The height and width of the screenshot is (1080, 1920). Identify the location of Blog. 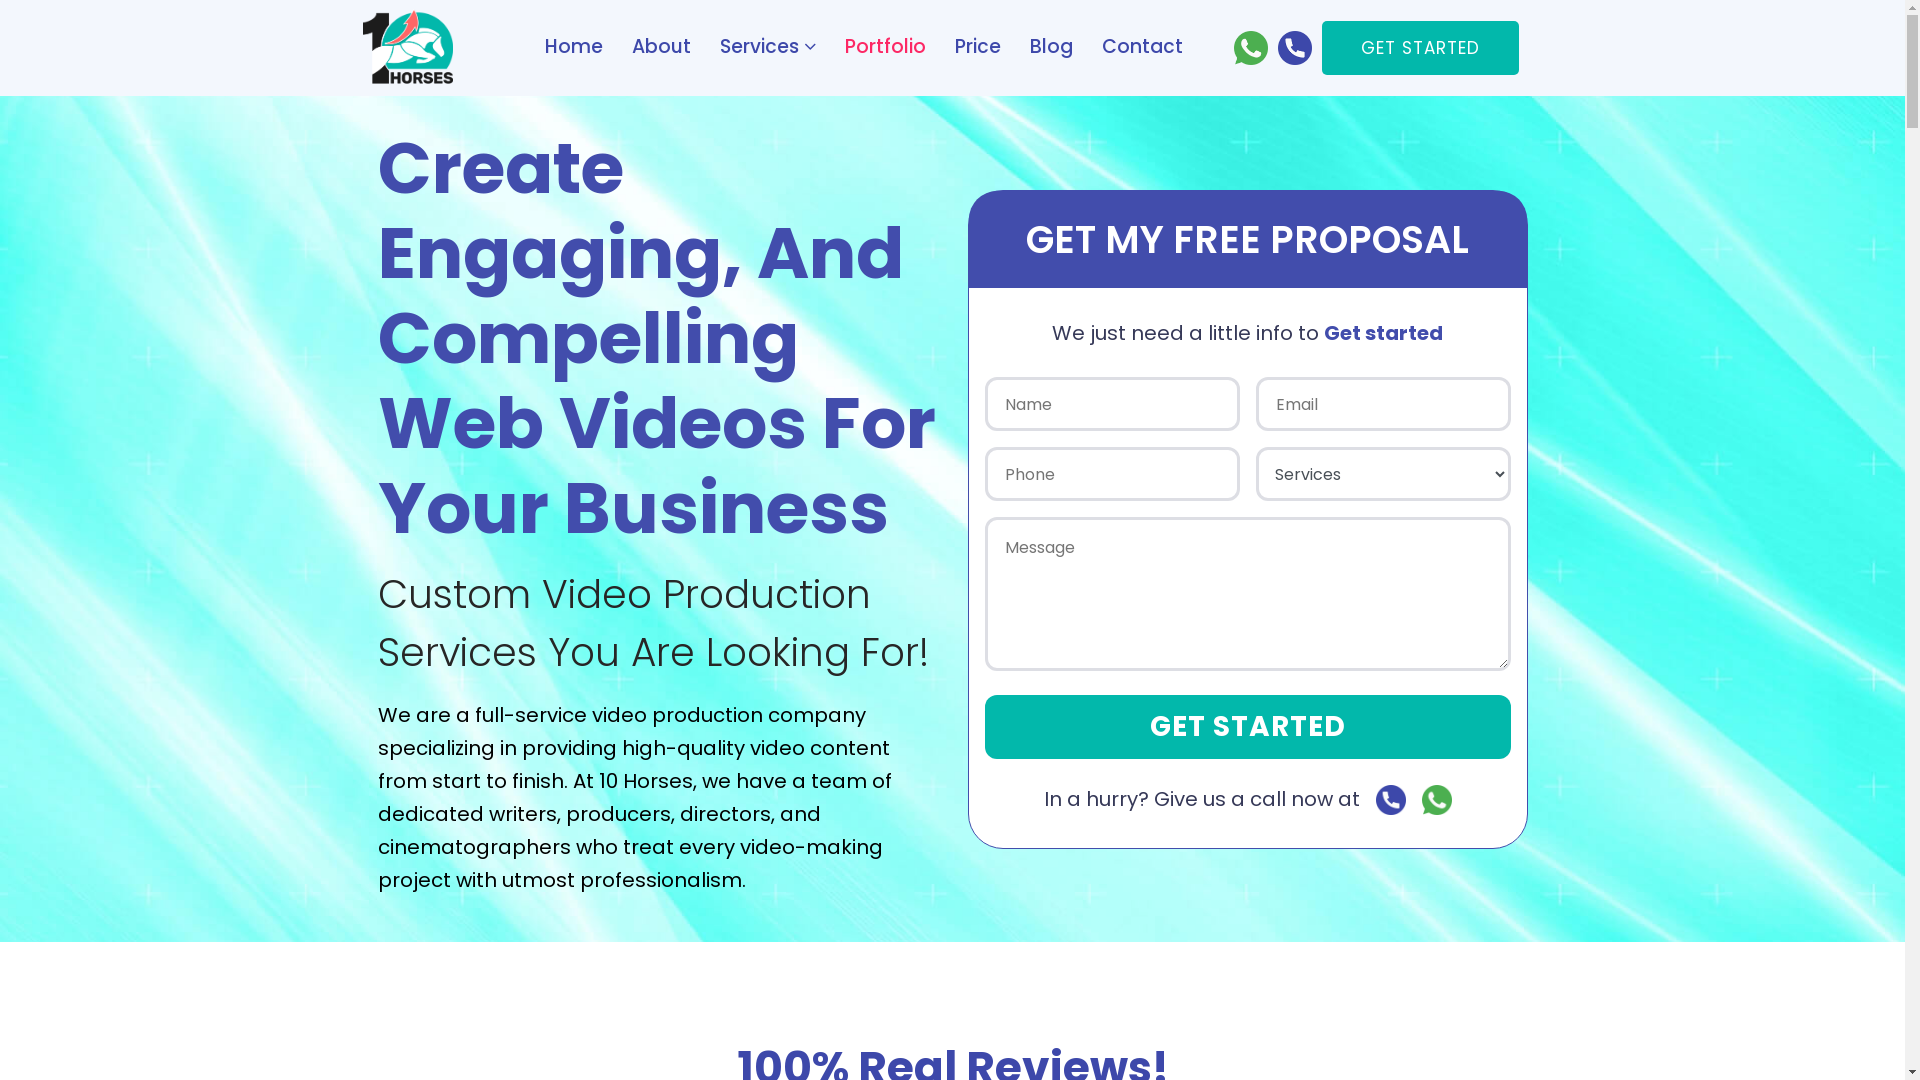
(1052, 46).